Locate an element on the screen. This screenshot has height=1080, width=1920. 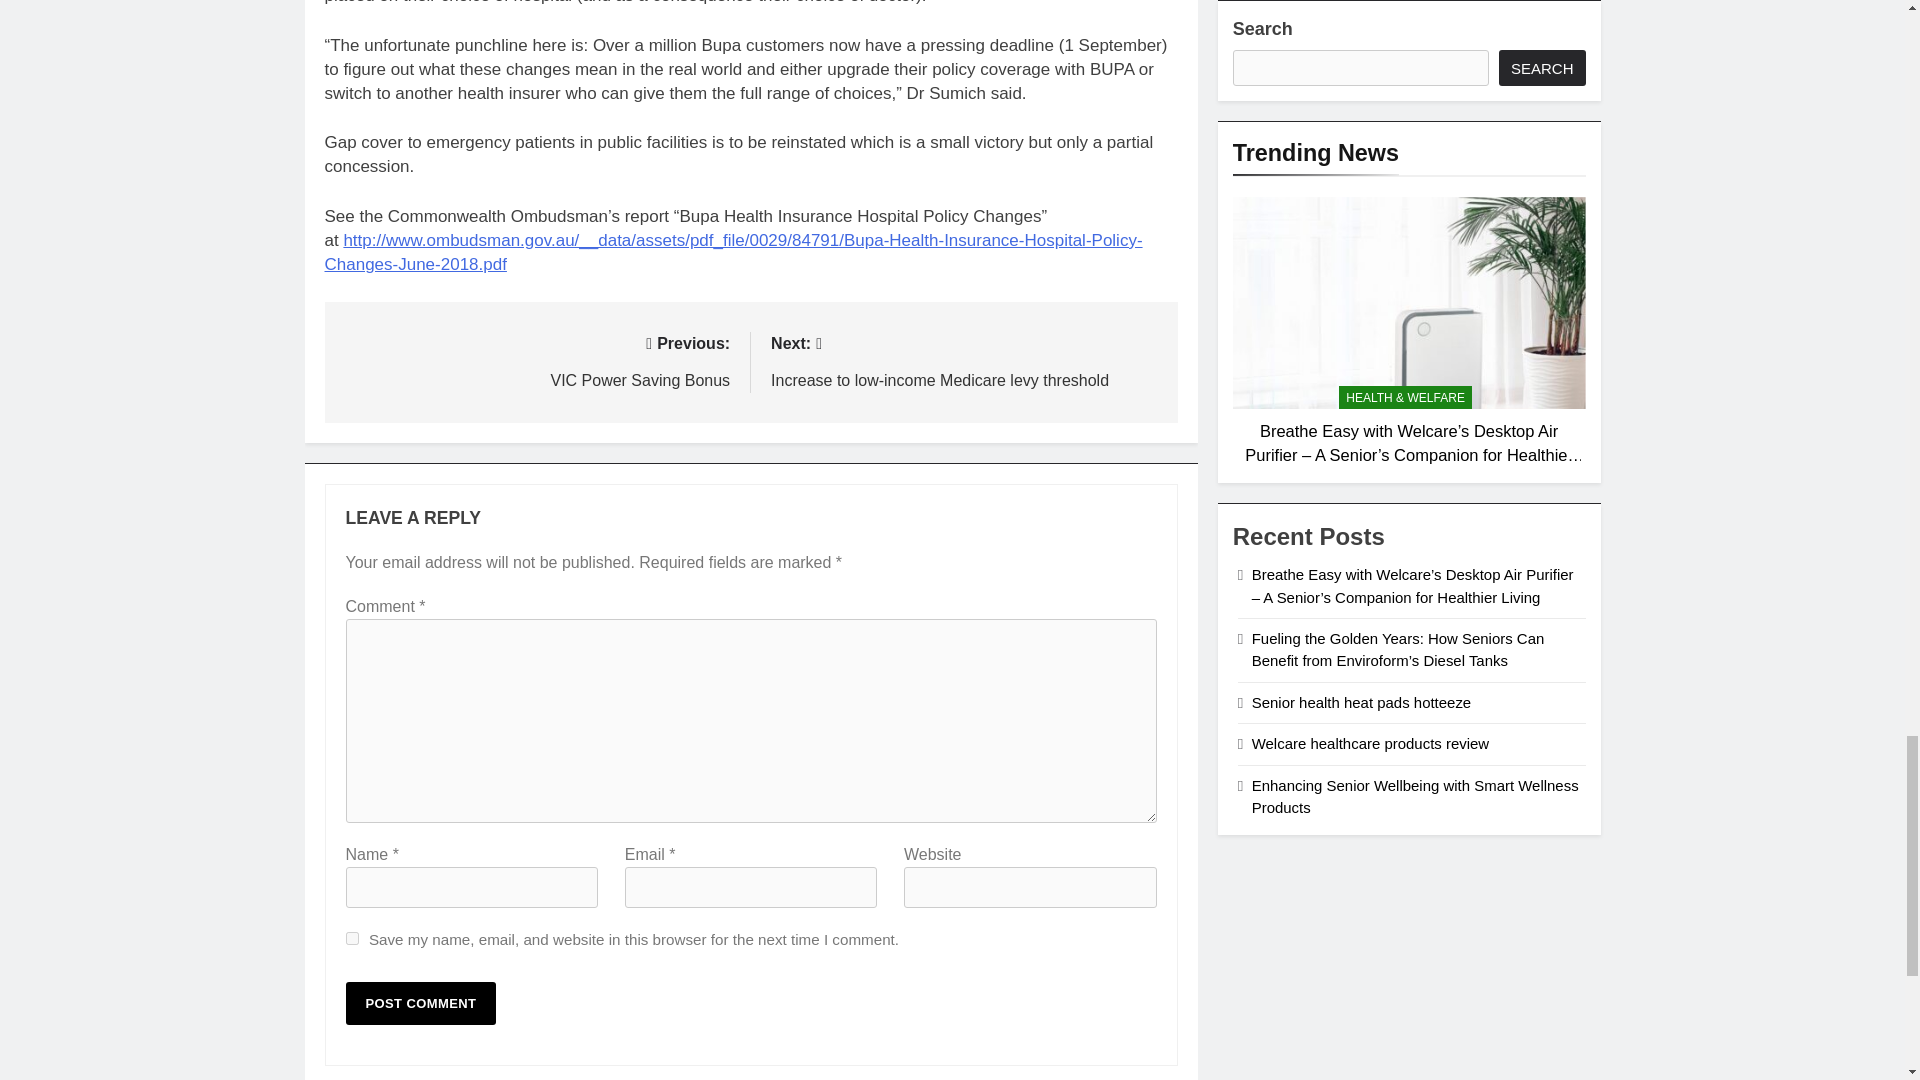
yes is located at coordinates (536, 360).